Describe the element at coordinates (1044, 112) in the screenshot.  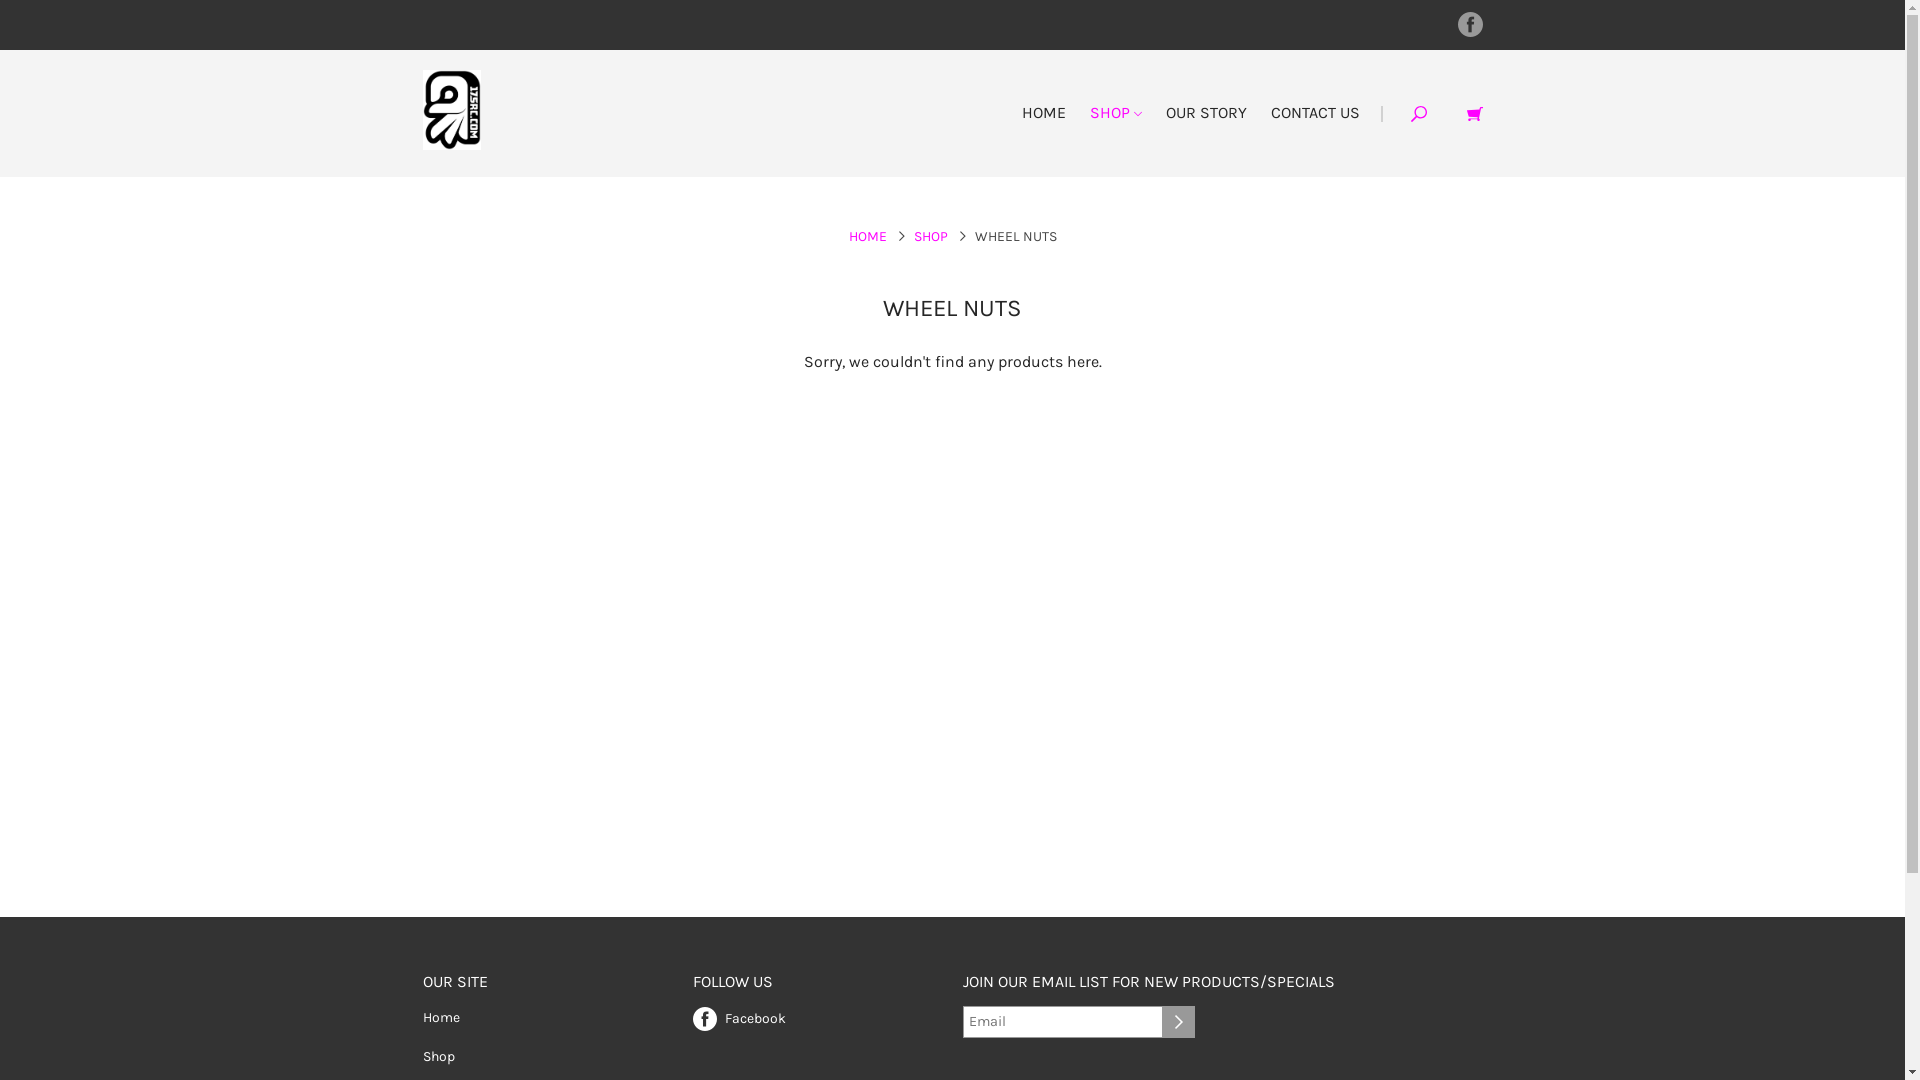
I see `HOME` at that location.